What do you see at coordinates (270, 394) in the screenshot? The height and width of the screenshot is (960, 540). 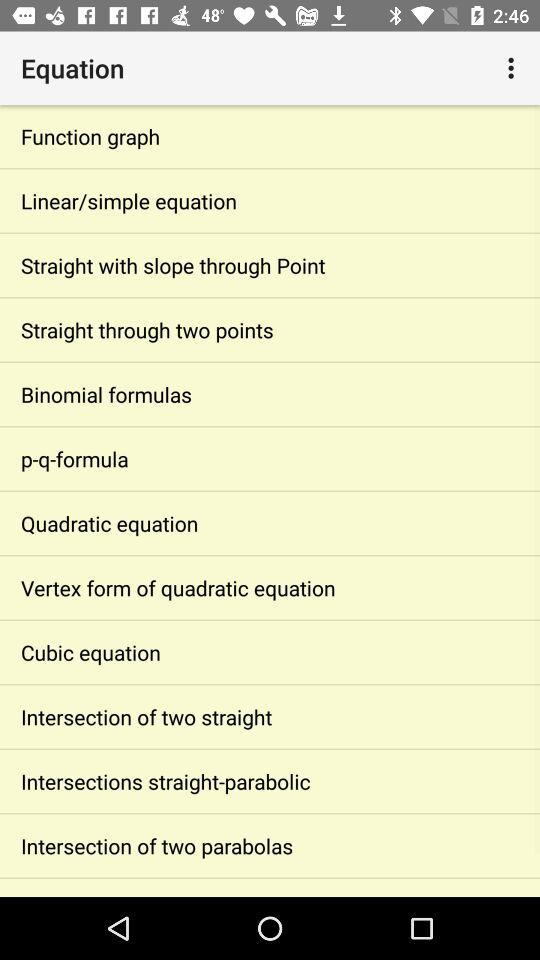 I see `launch item above the p-q-formula app` at bounding box center [270, 394].